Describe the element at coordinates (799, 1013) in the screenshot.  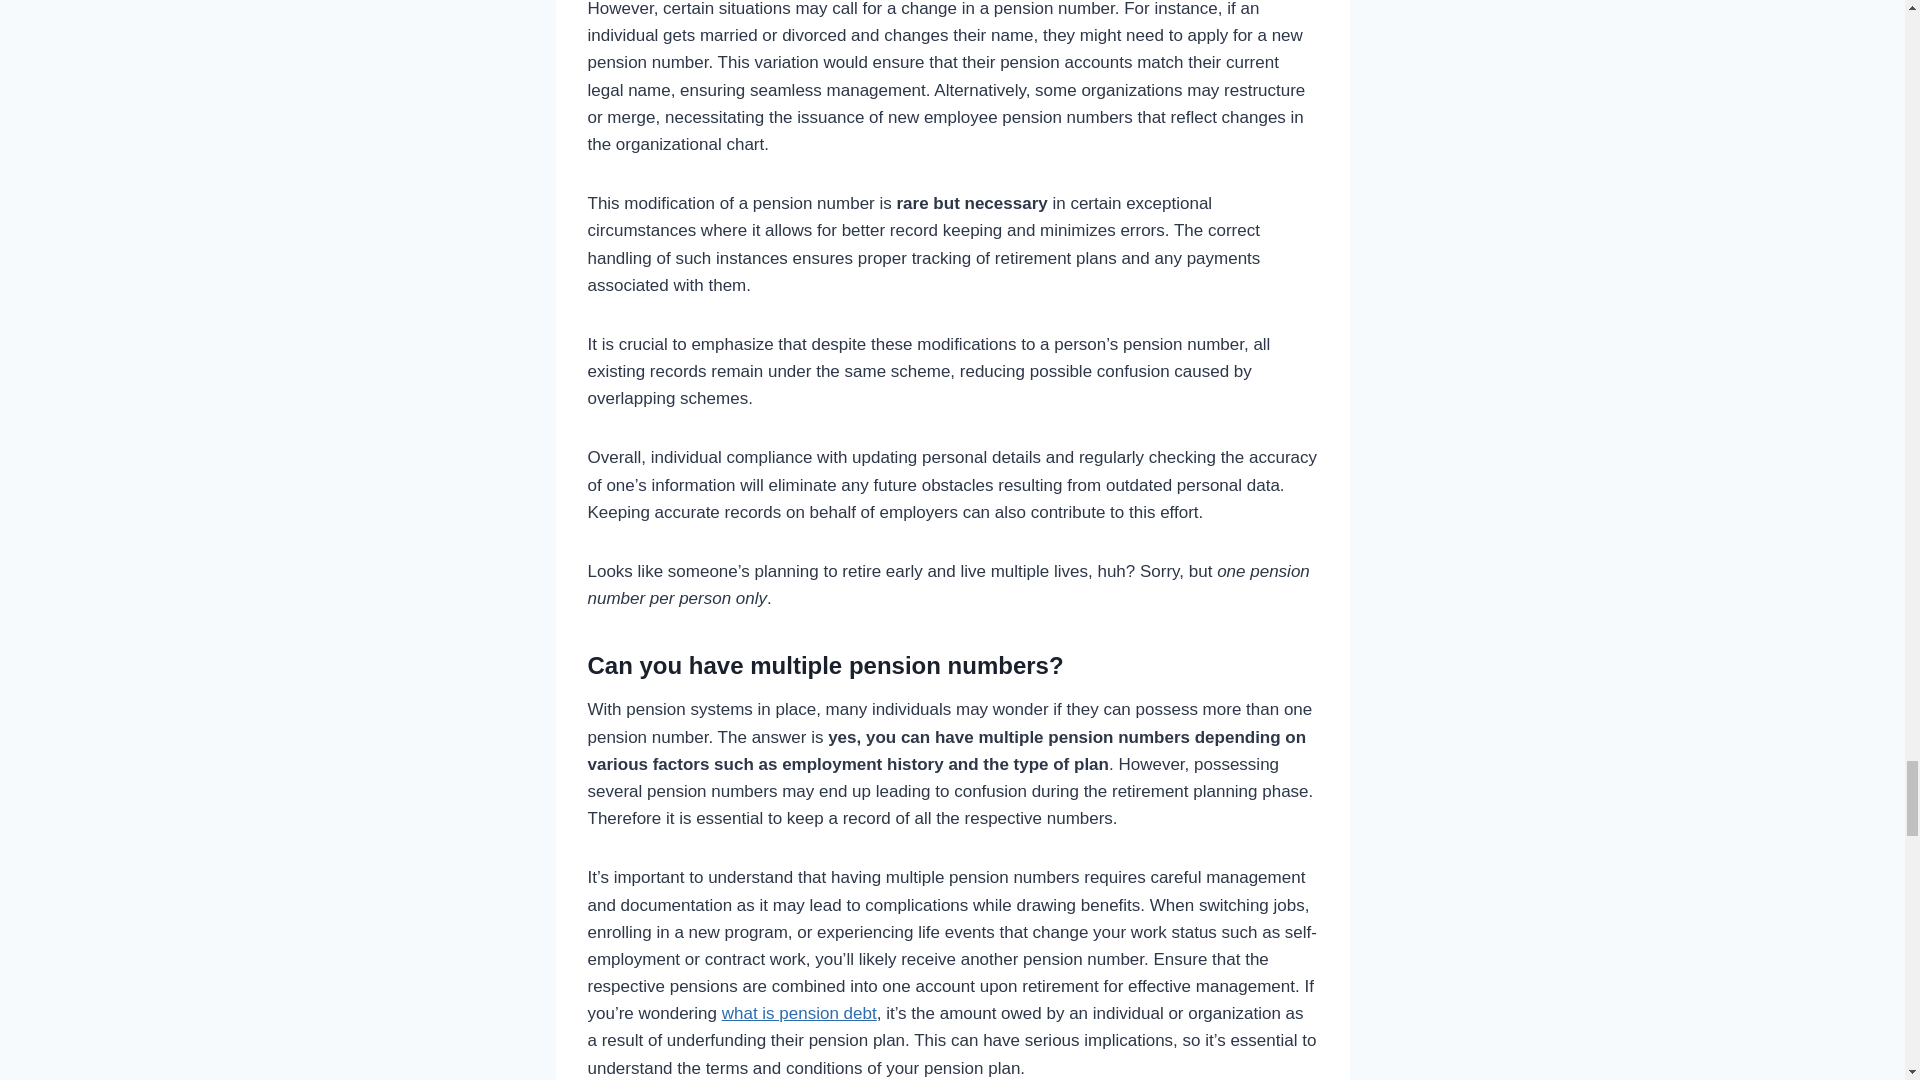
I see `what is pension debt` at that location.